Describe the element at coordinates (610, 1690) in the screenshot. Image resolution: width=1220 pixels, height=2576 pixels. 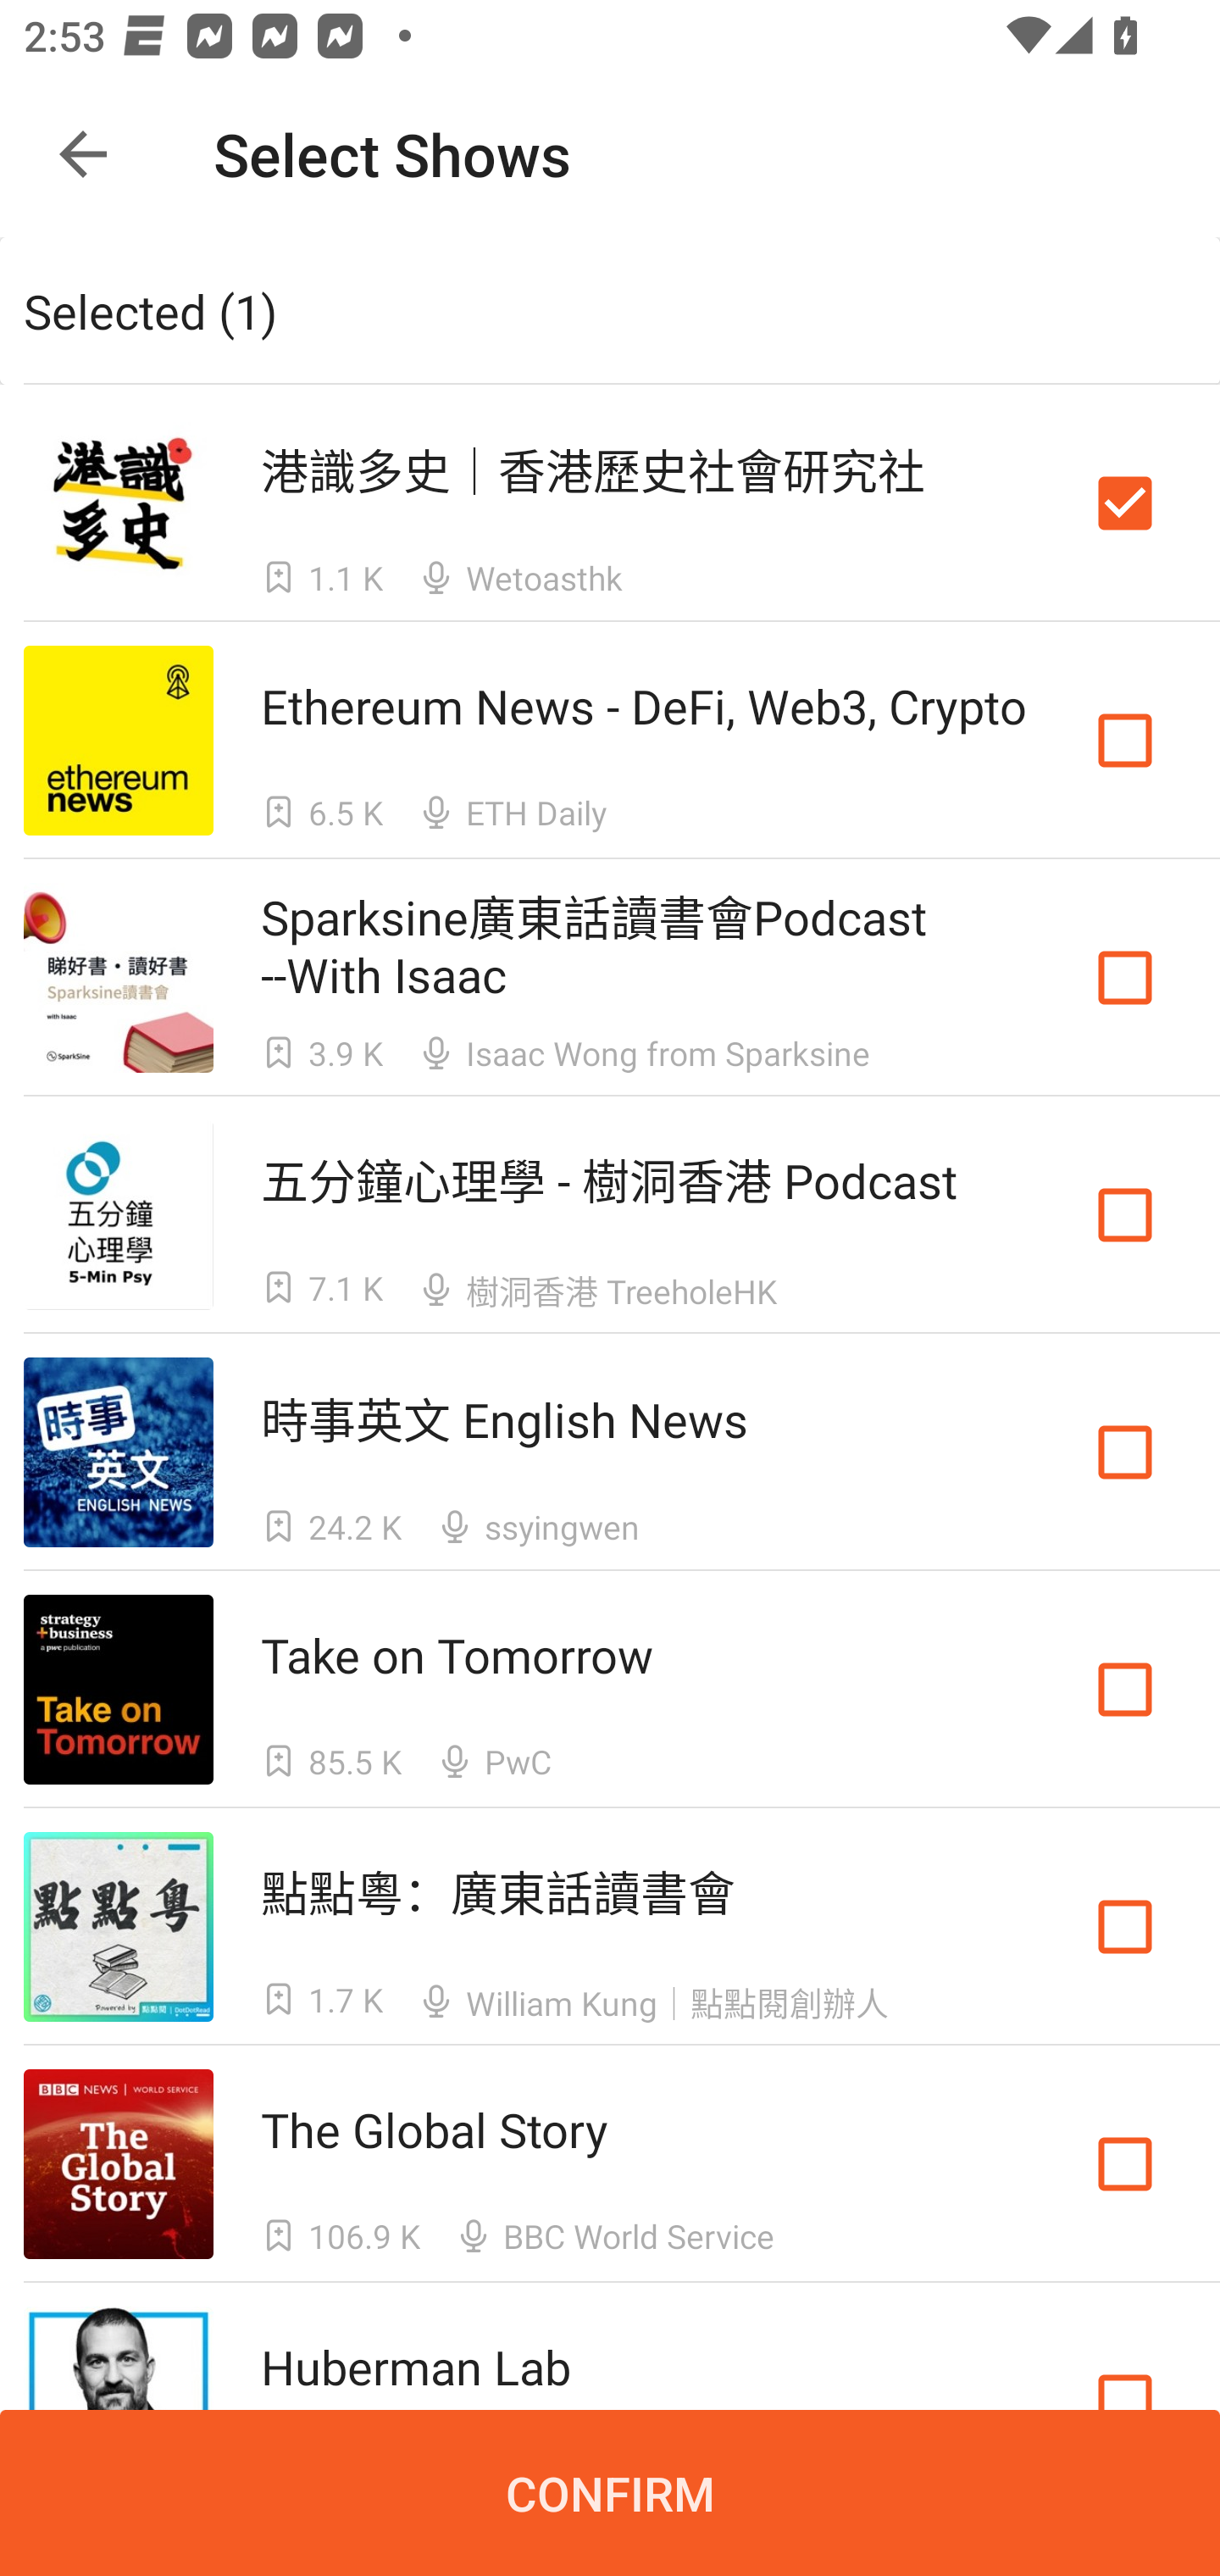
I see `Take on Tomorrow Take on Tomorrow  85.5 K  PwC` at that location.